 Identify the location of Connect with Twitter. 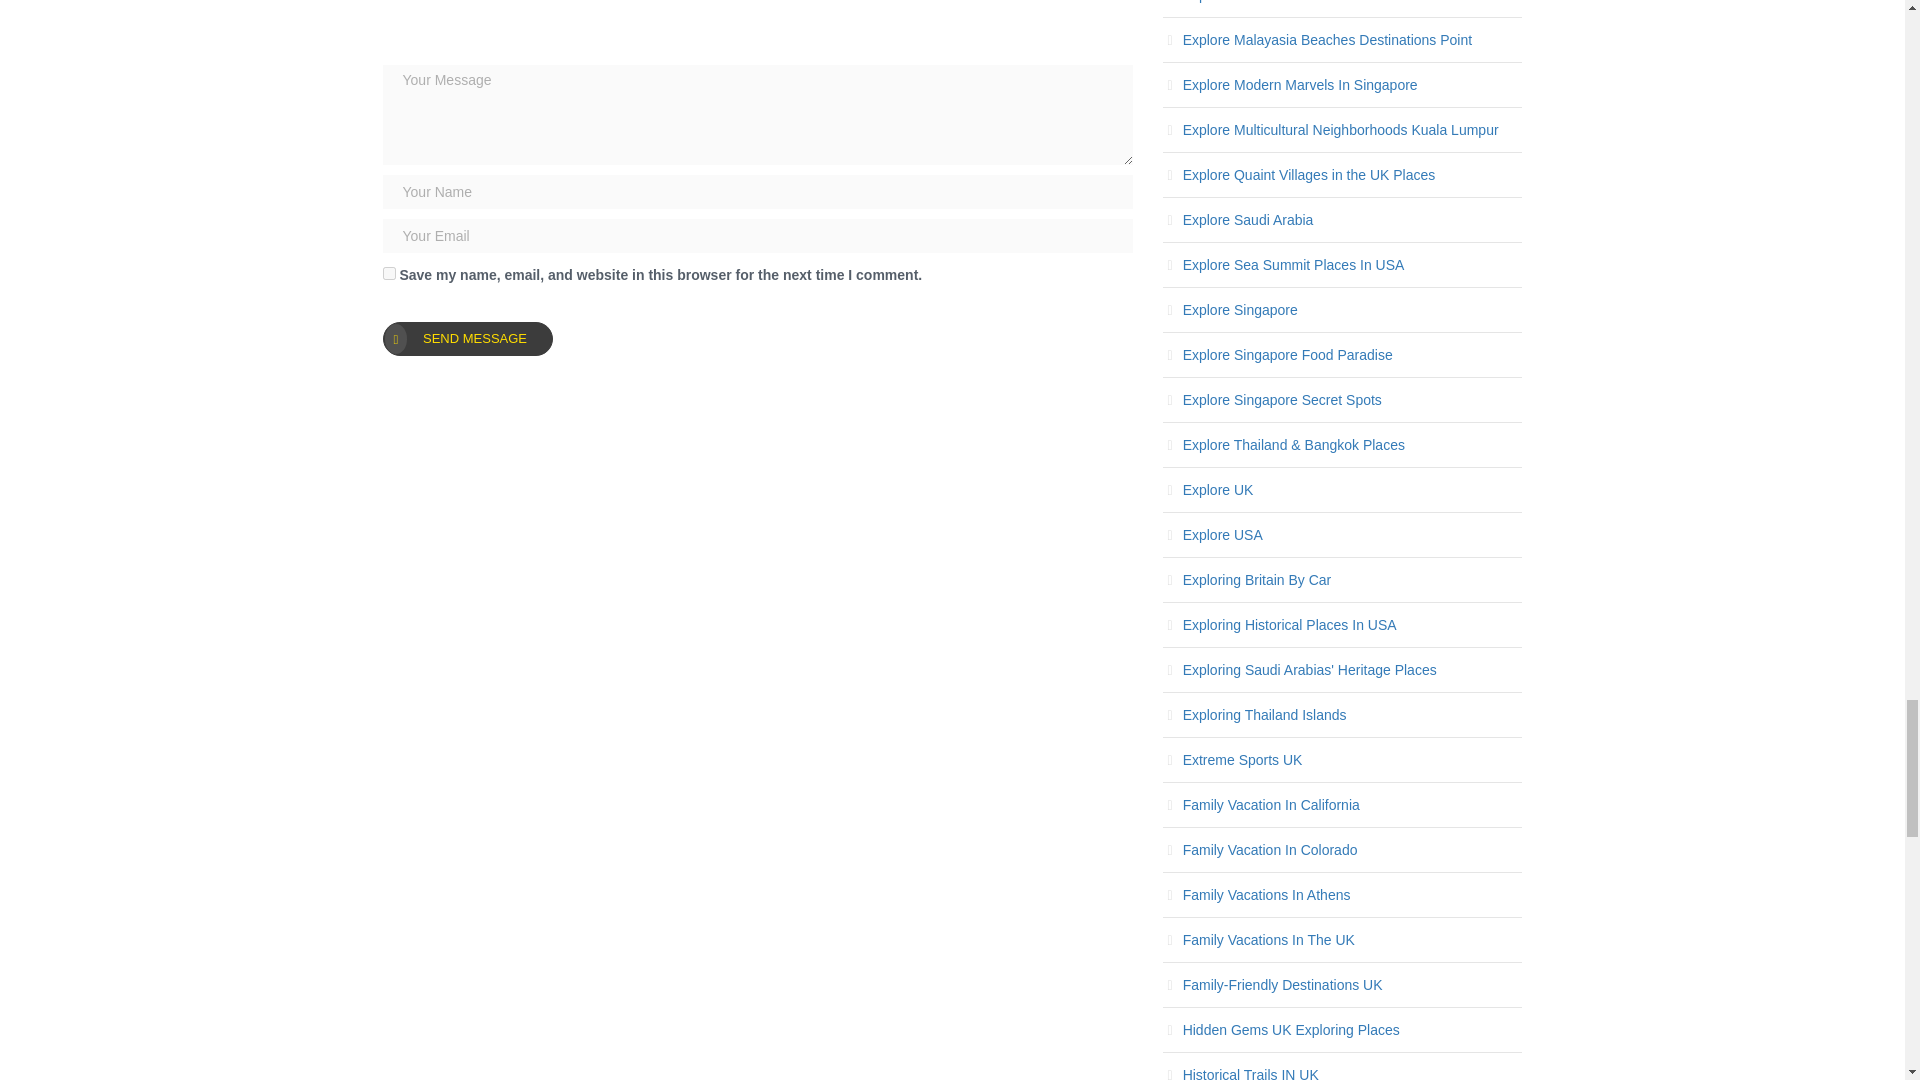
(541, 28).